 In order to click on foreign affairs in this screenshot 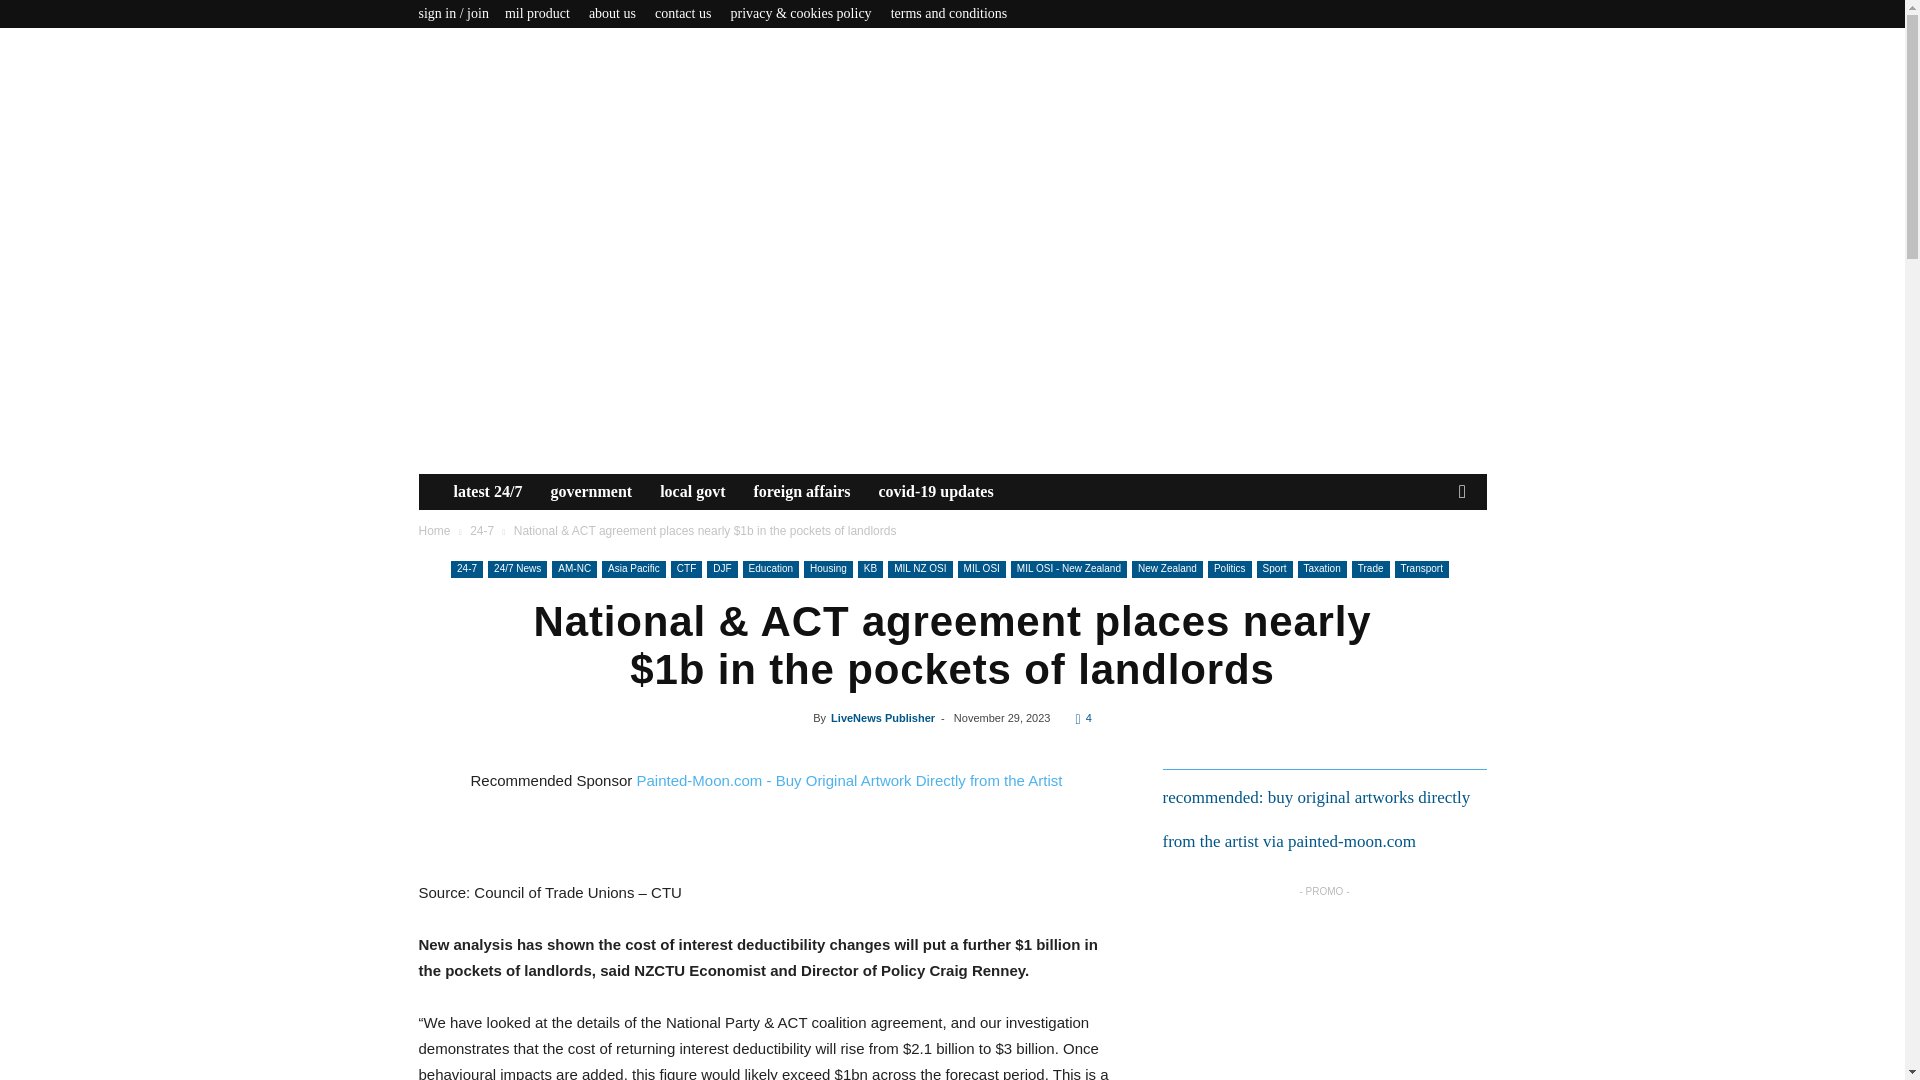, I will do `click(802, 492)`.